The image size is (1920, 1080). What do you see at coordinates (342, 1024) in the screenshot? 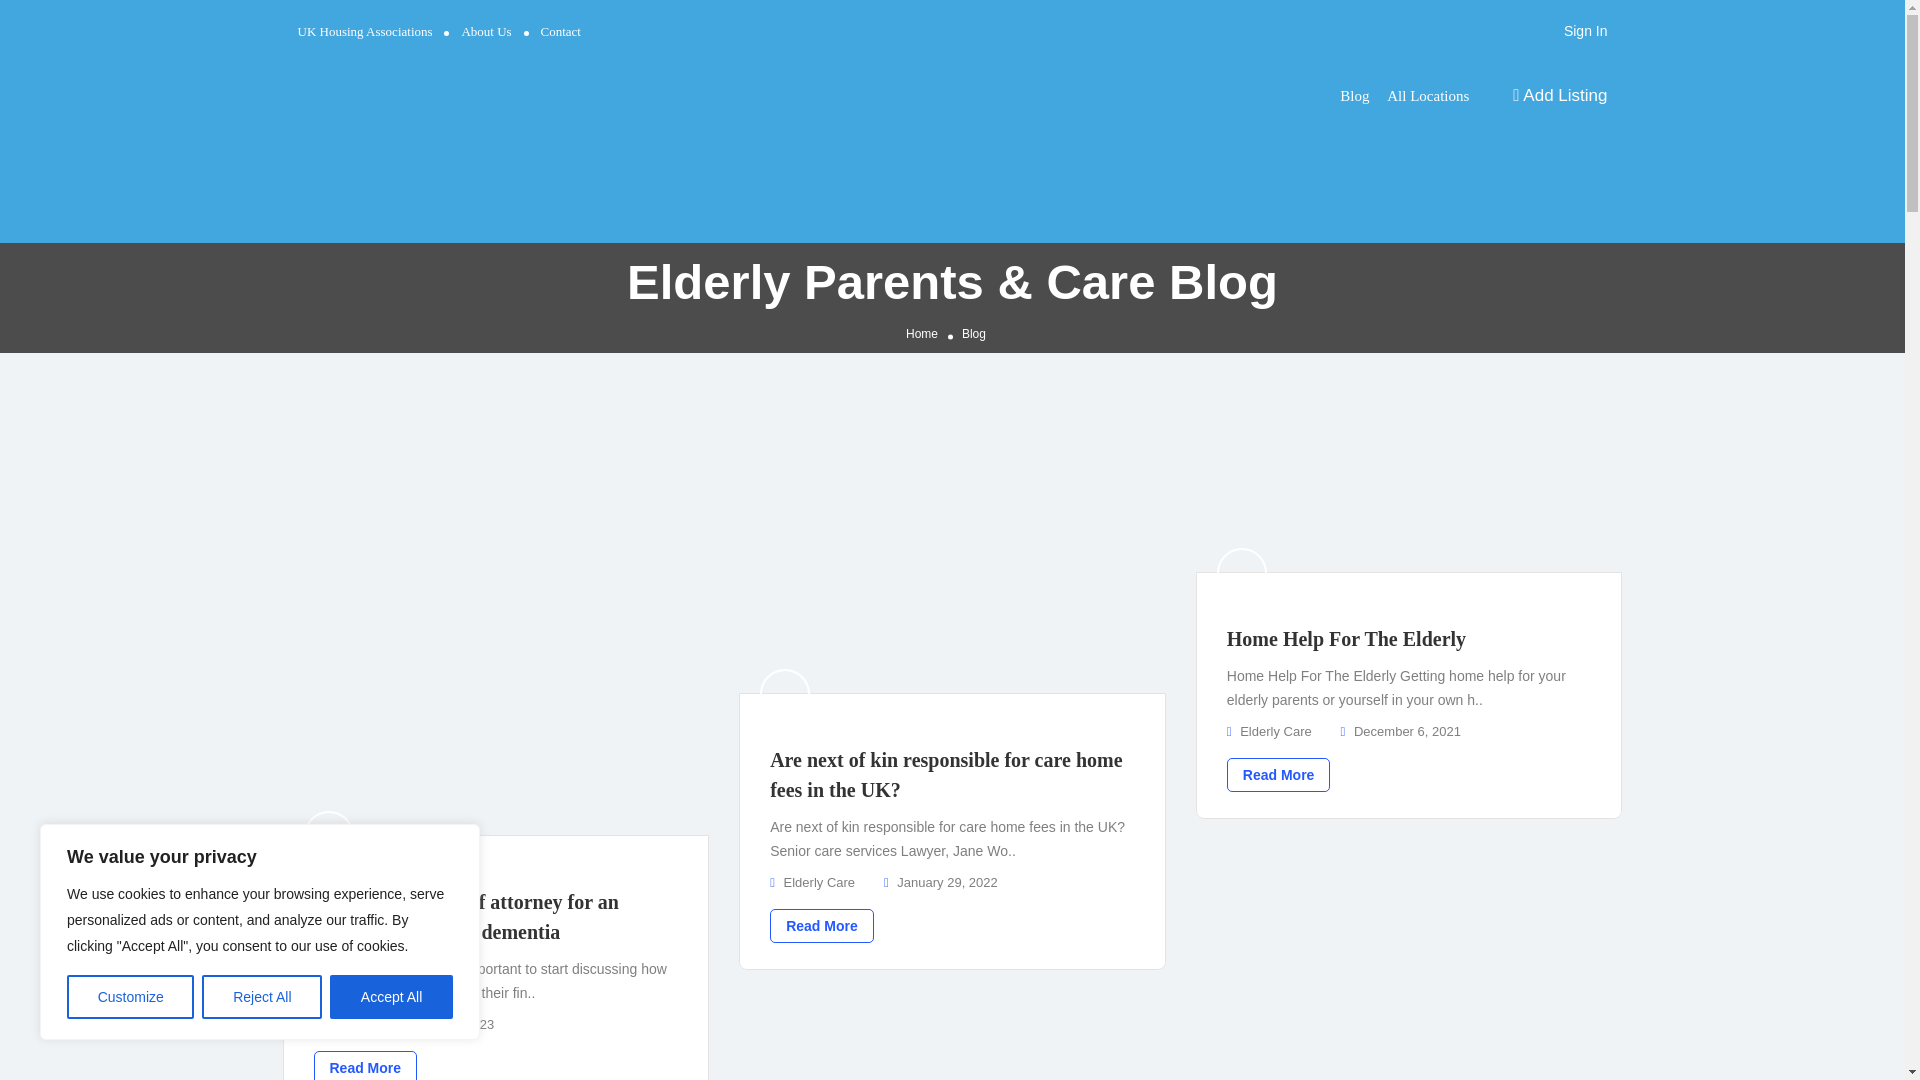
I see `Legal` at bounding box center [342, 1024].